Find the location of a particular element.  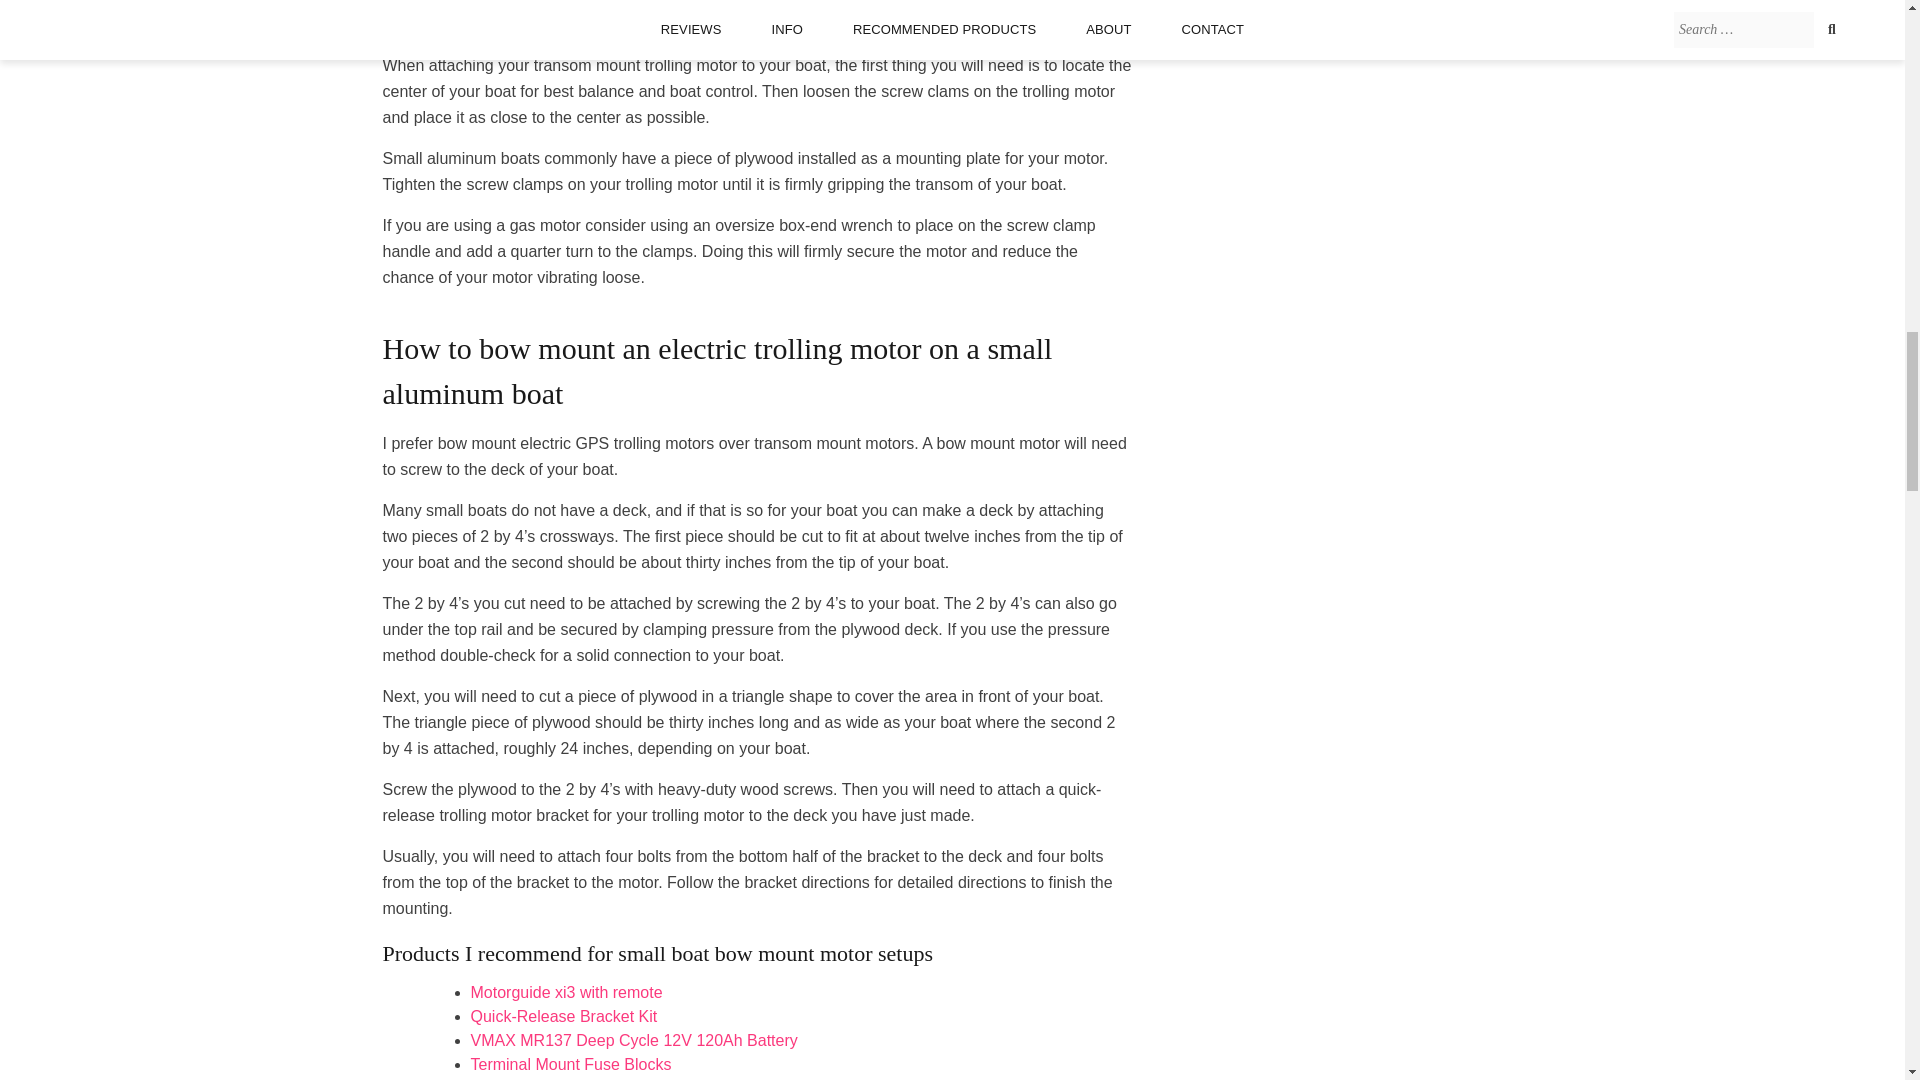

Terminal Mount Fuse Blocks is located at coordinates (570, 1064).